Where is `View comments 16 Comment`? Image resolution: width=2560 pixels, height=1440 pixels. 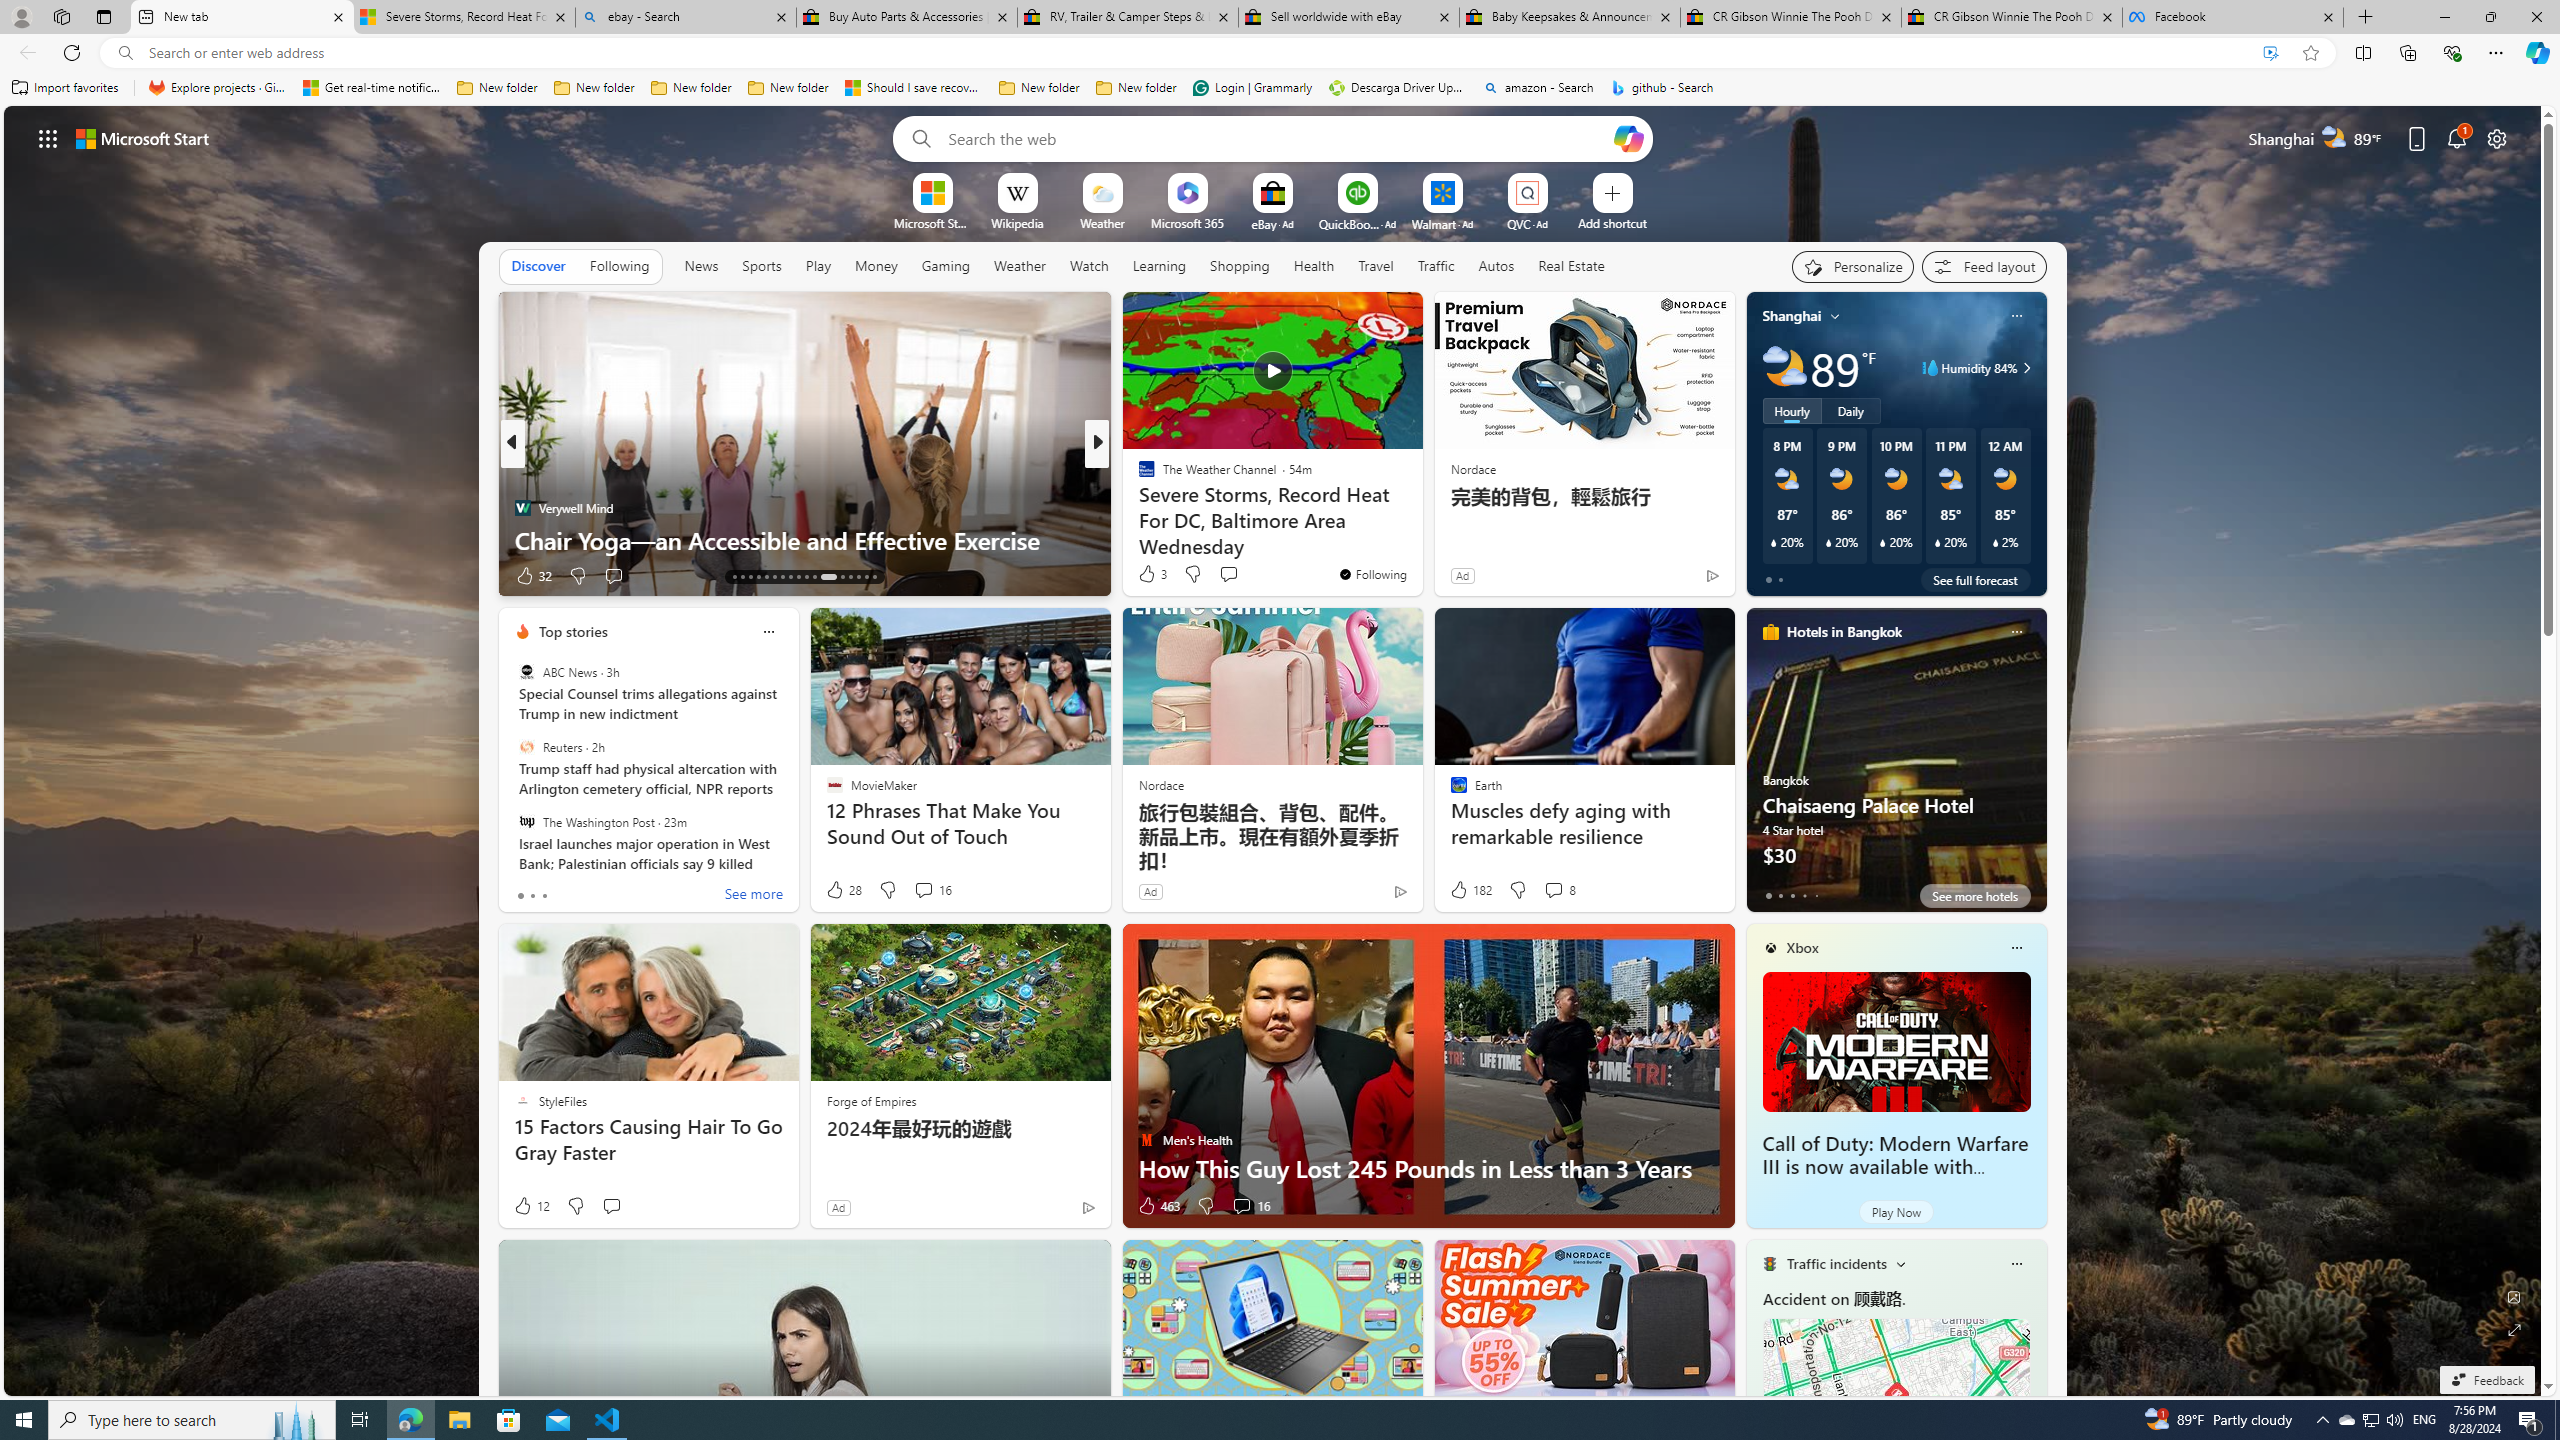 View comments 16 Comment is located at coordinates (1241, 1206).